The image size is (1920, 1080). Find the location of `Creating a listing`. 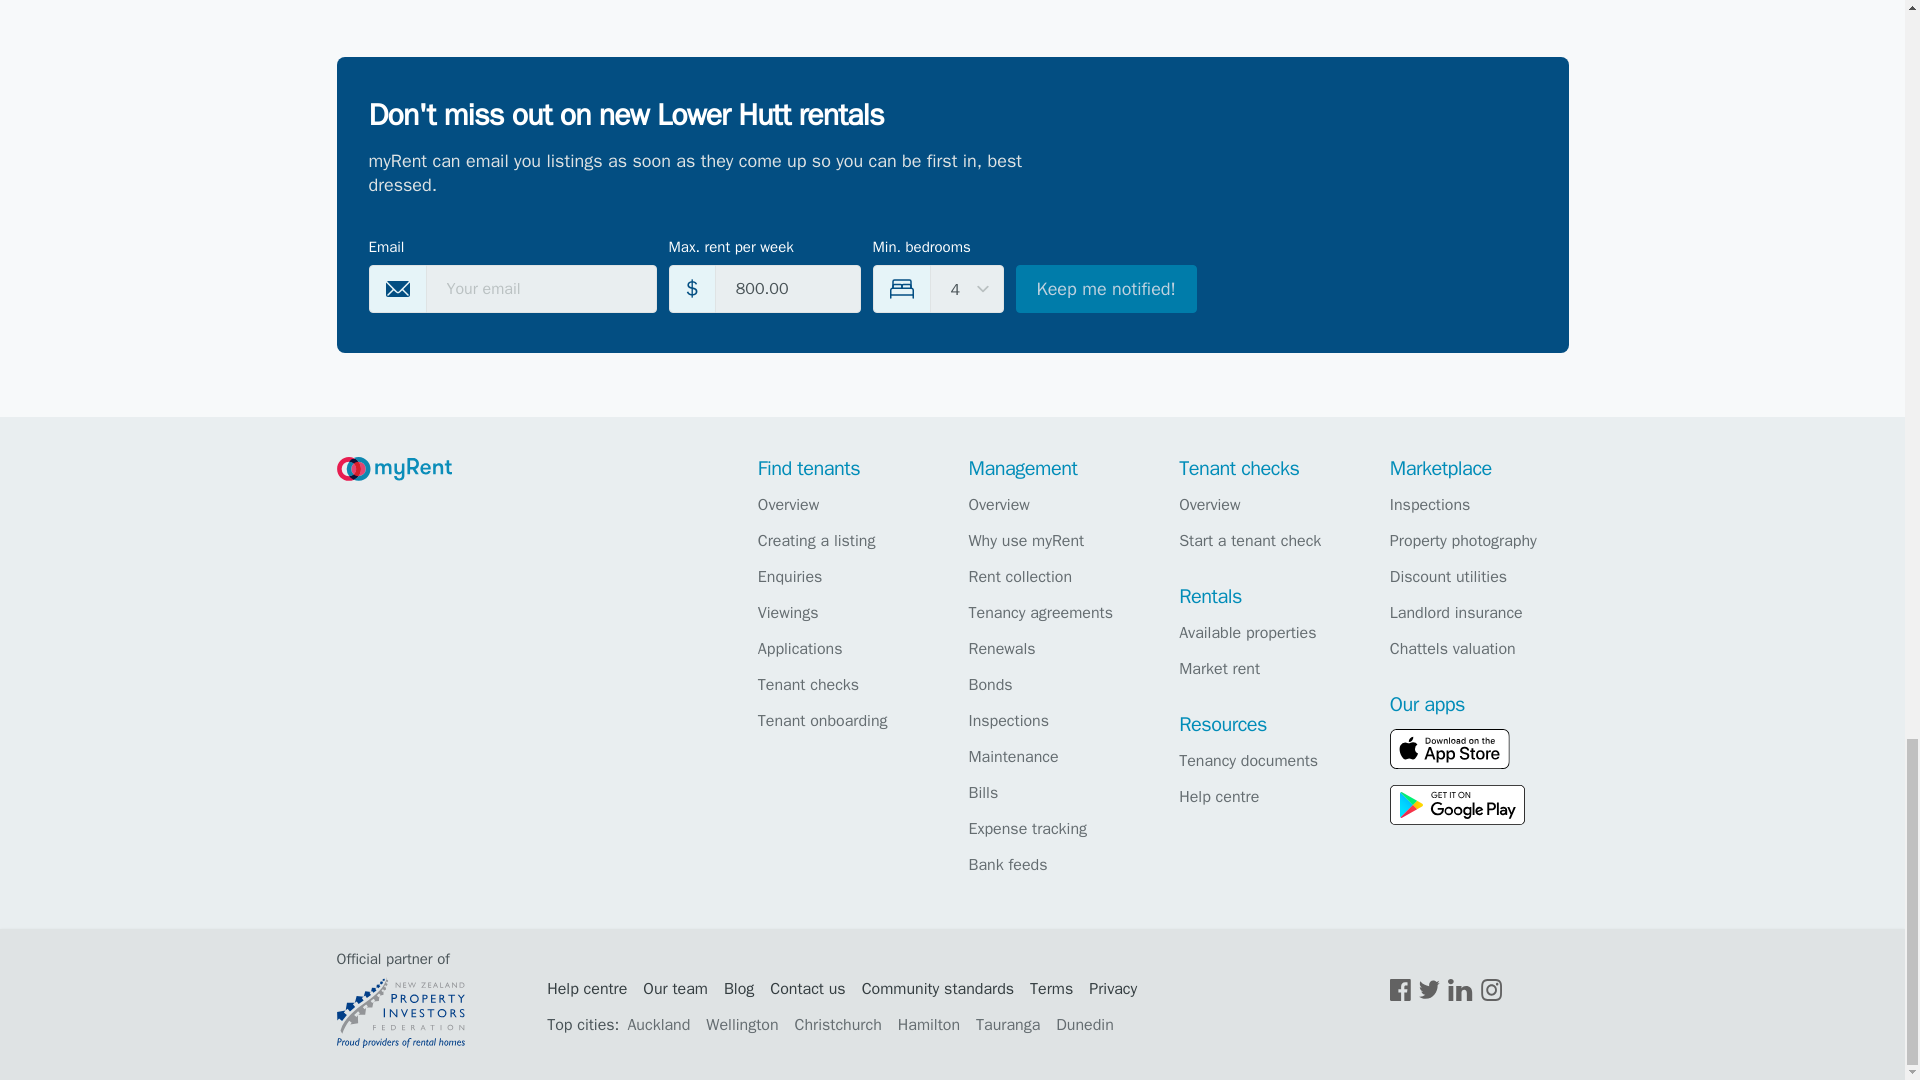

Creating a listing is located at coordinates (844, 540).